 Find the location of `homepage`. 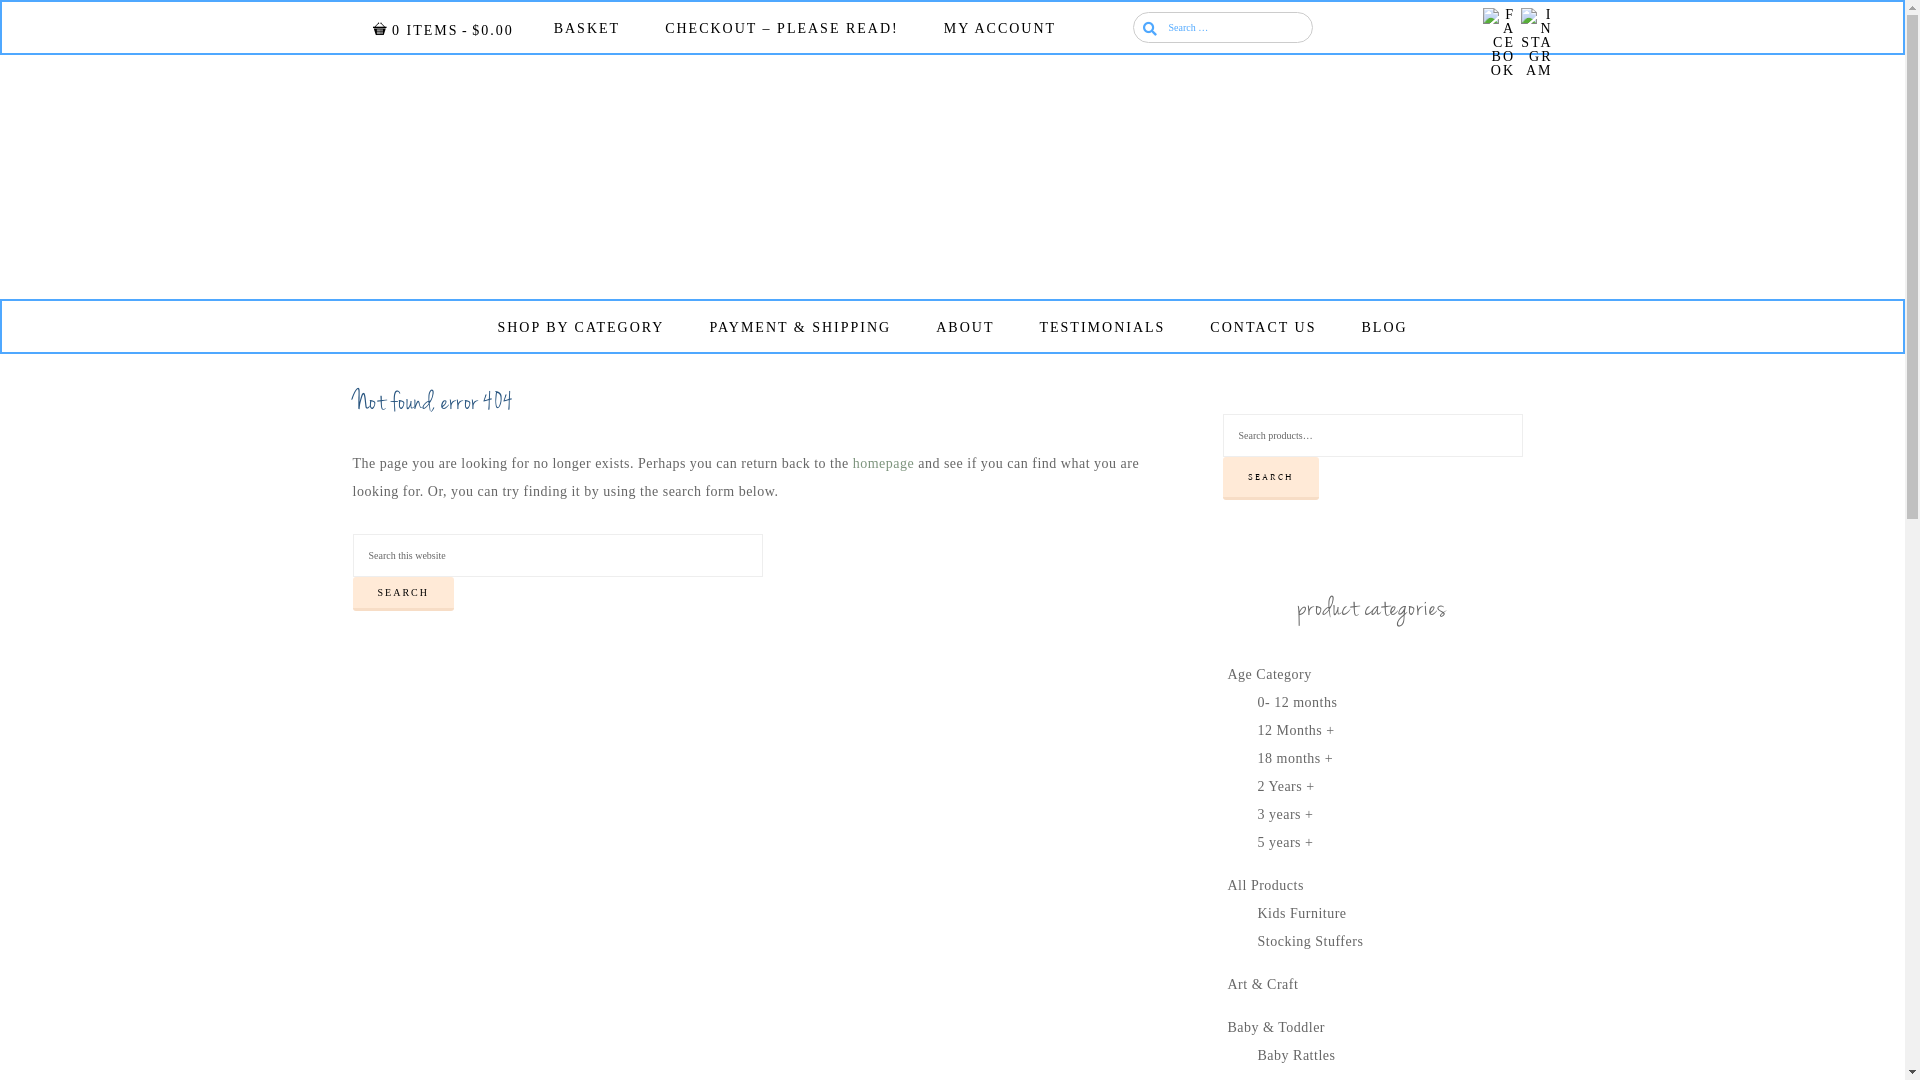

homepage is located at coordinates (884, 464).